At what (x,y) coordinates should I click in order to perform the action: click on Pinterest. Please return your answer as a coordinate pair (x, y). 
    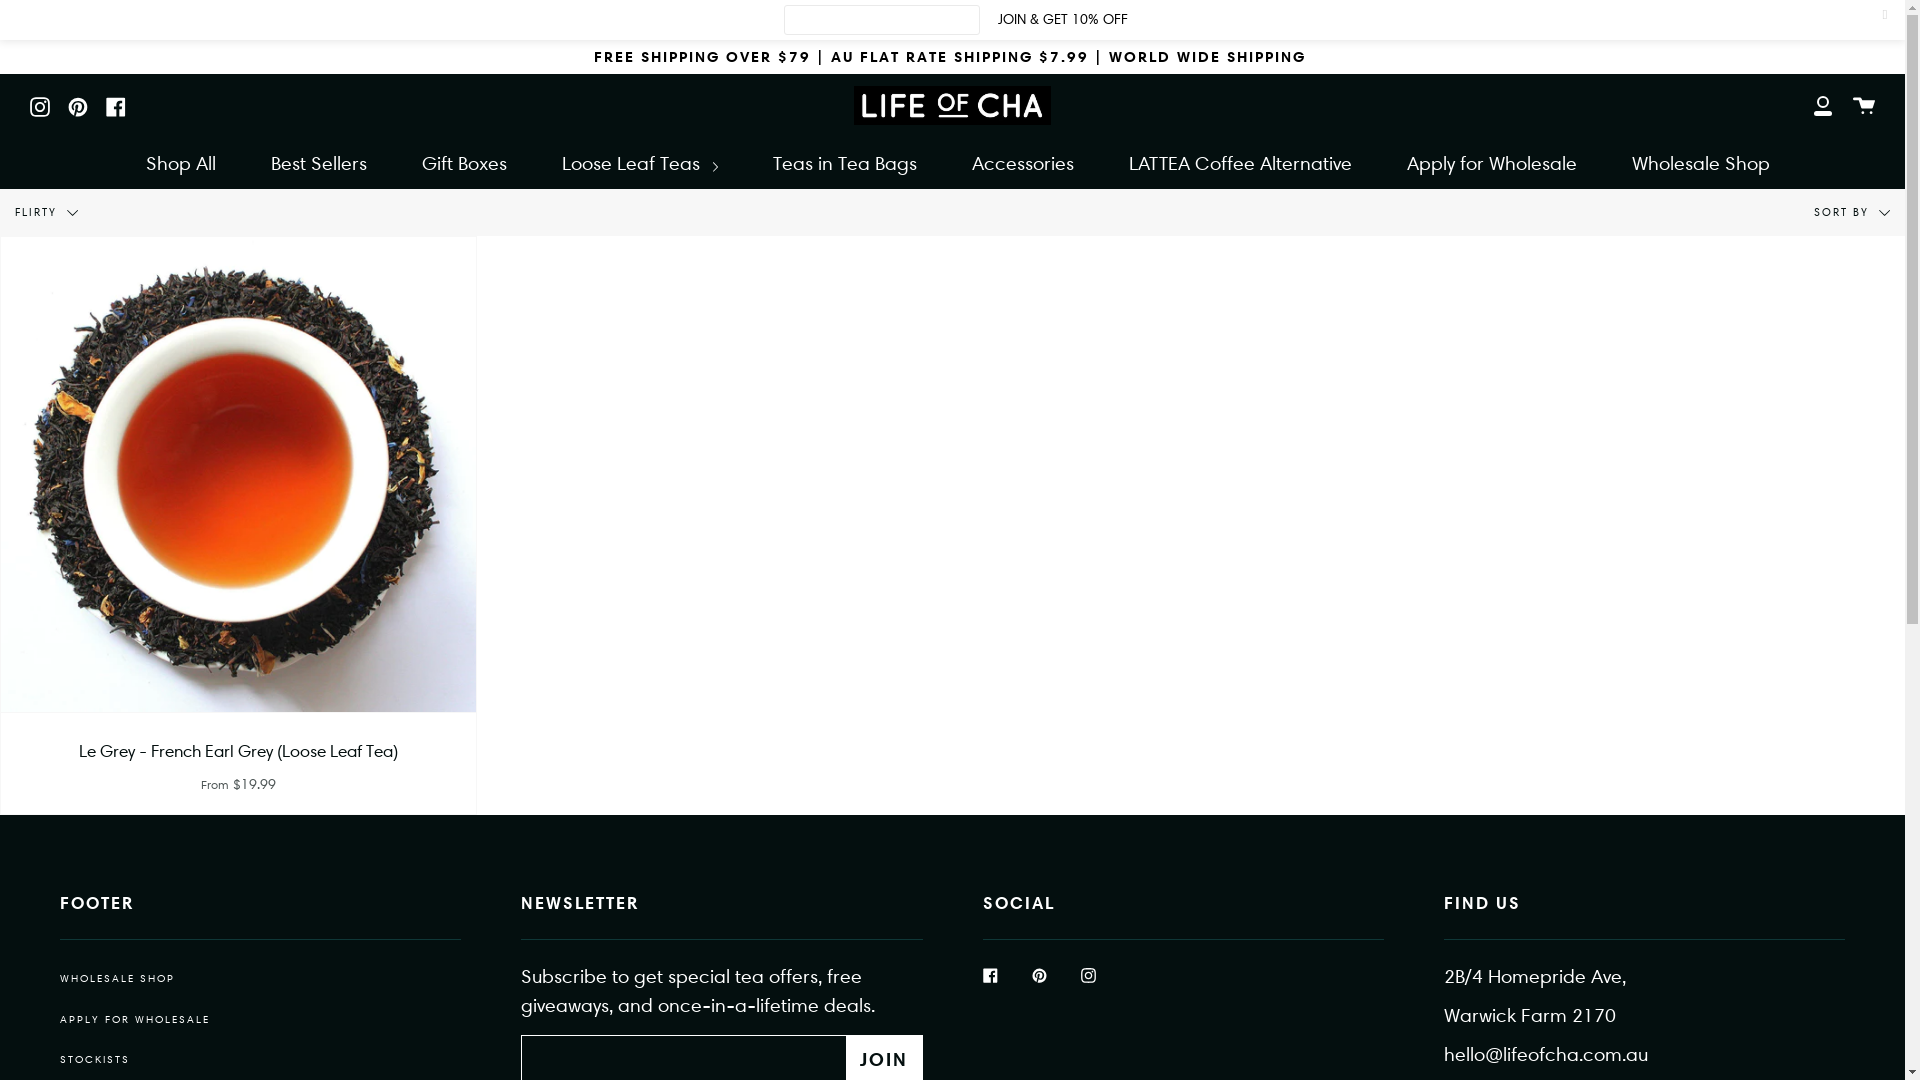
    Looking at the image, I should click on (78, 104).